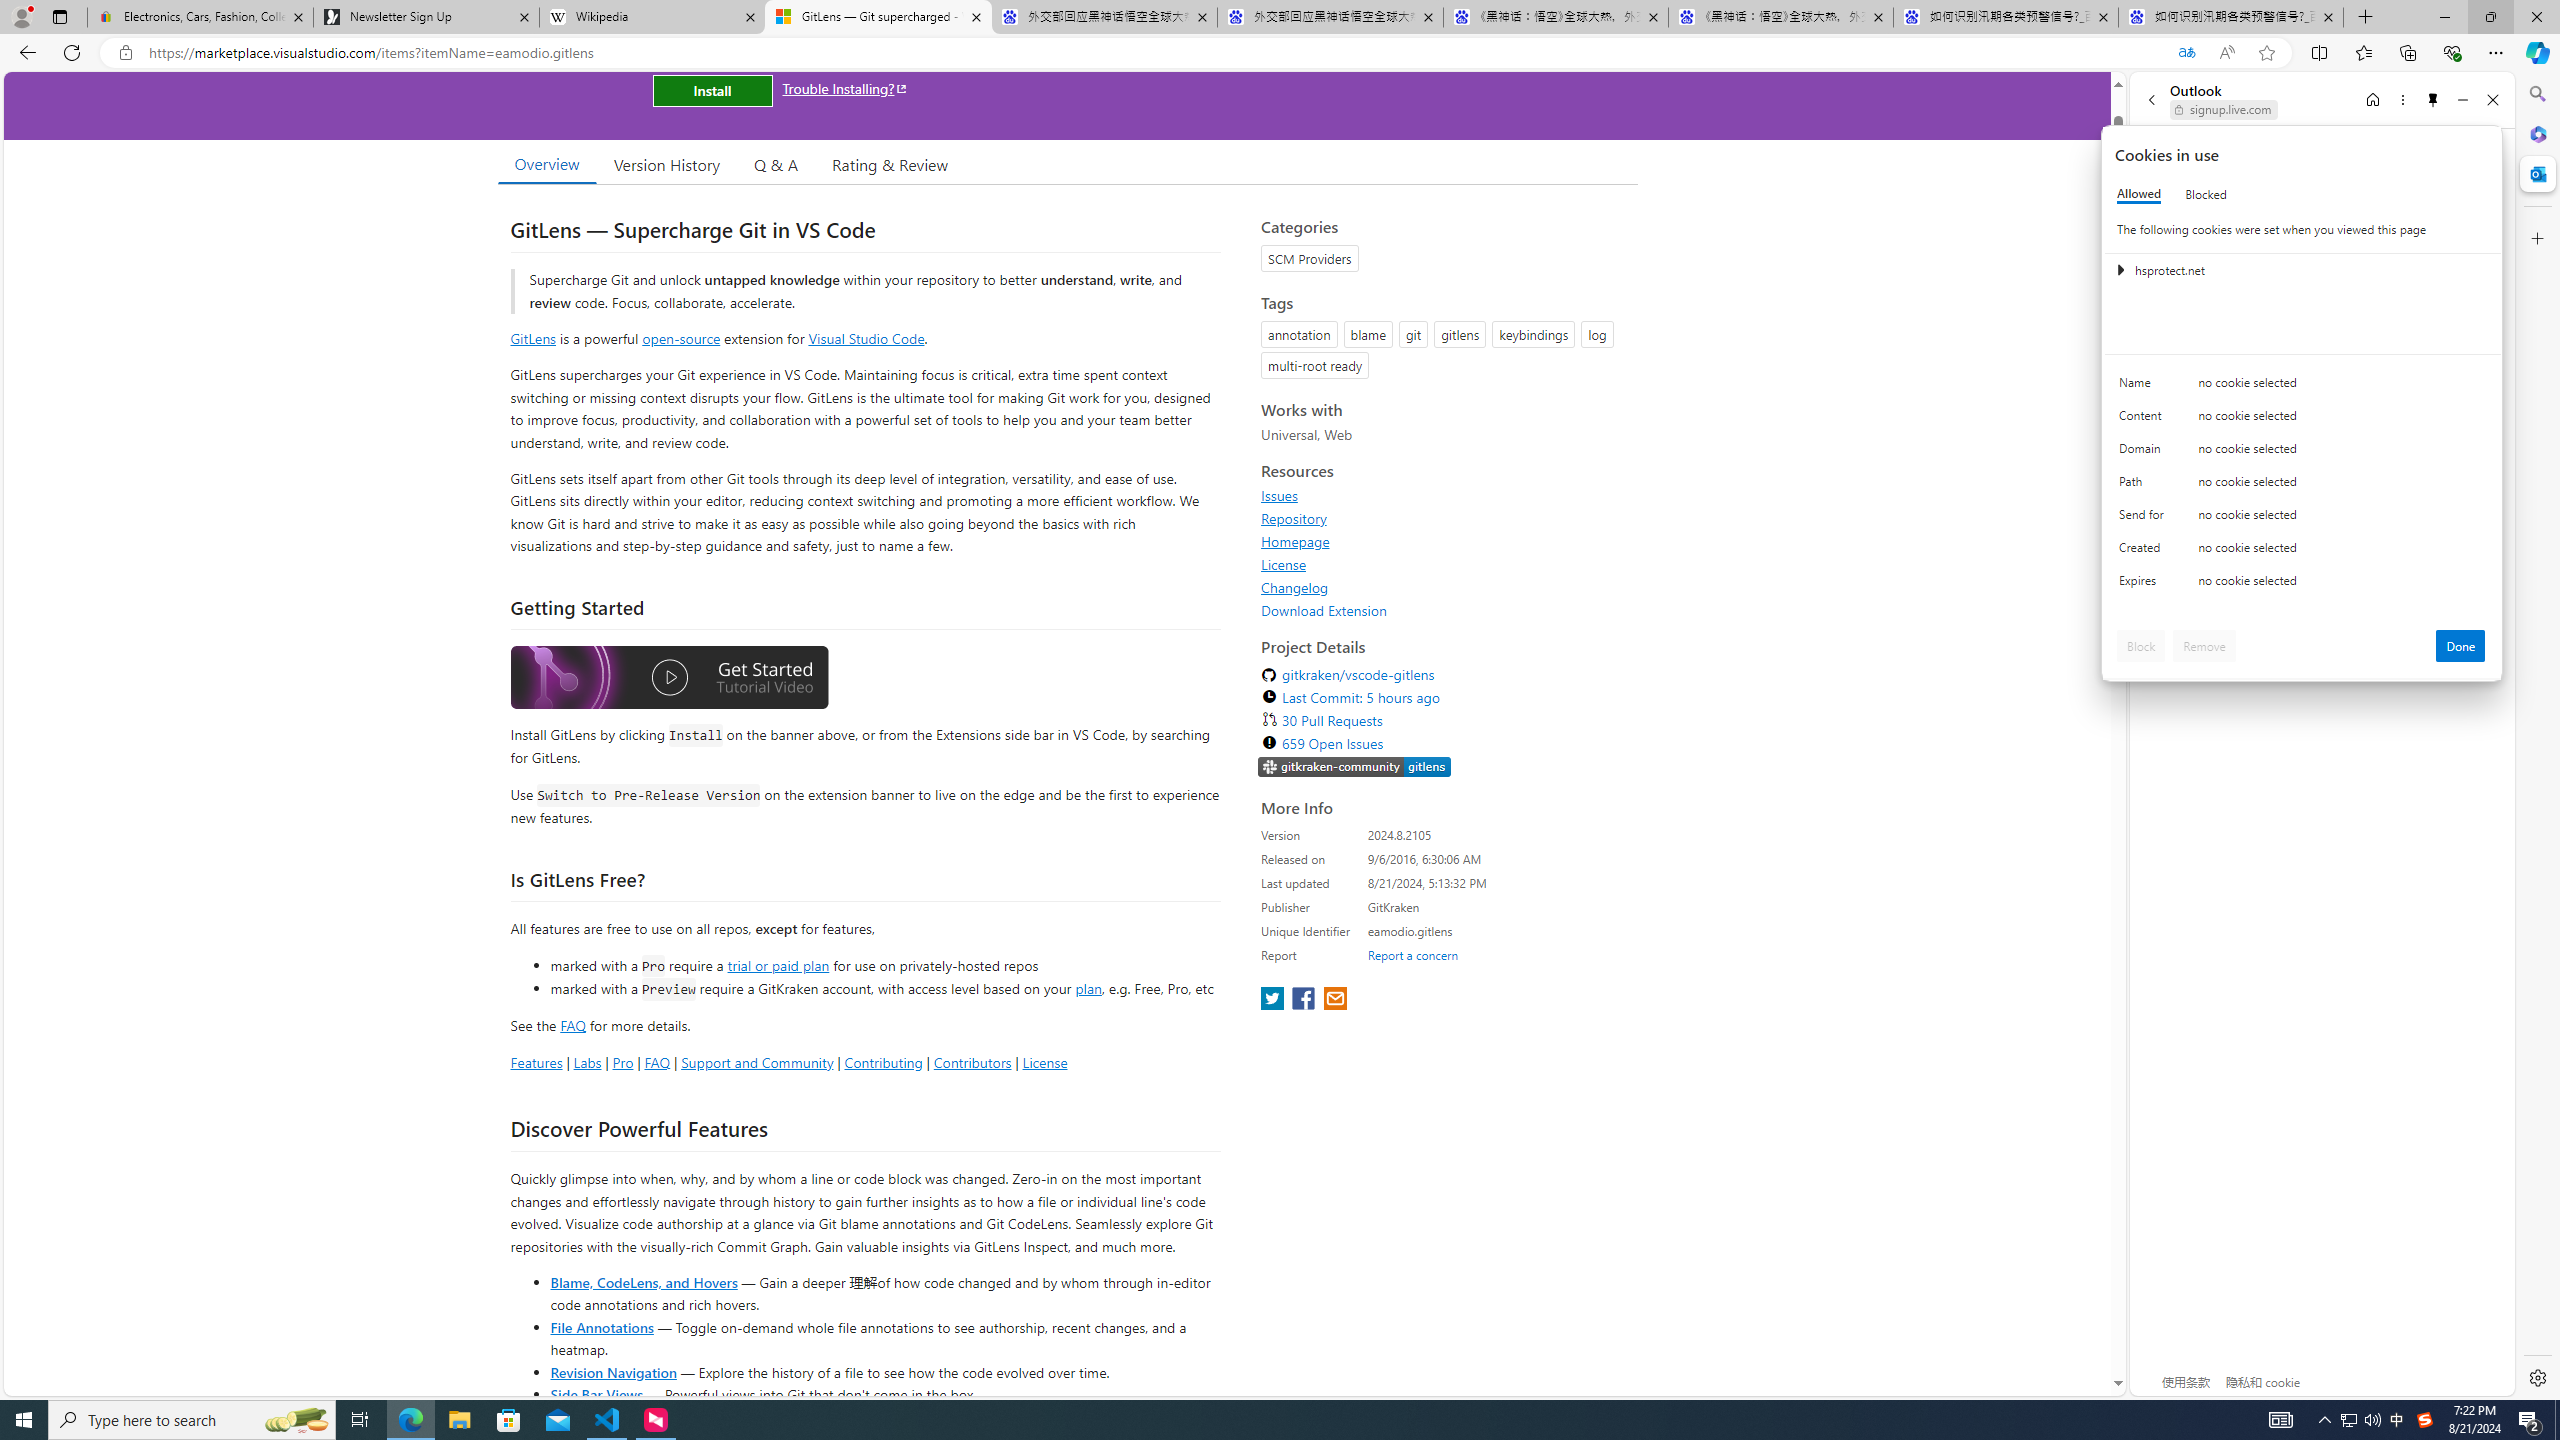 The width and height of the screenshot is (2560, 1440). Describe the element at coordinates (2206, 194) in the screenshot. I see `Blocked` at that location.